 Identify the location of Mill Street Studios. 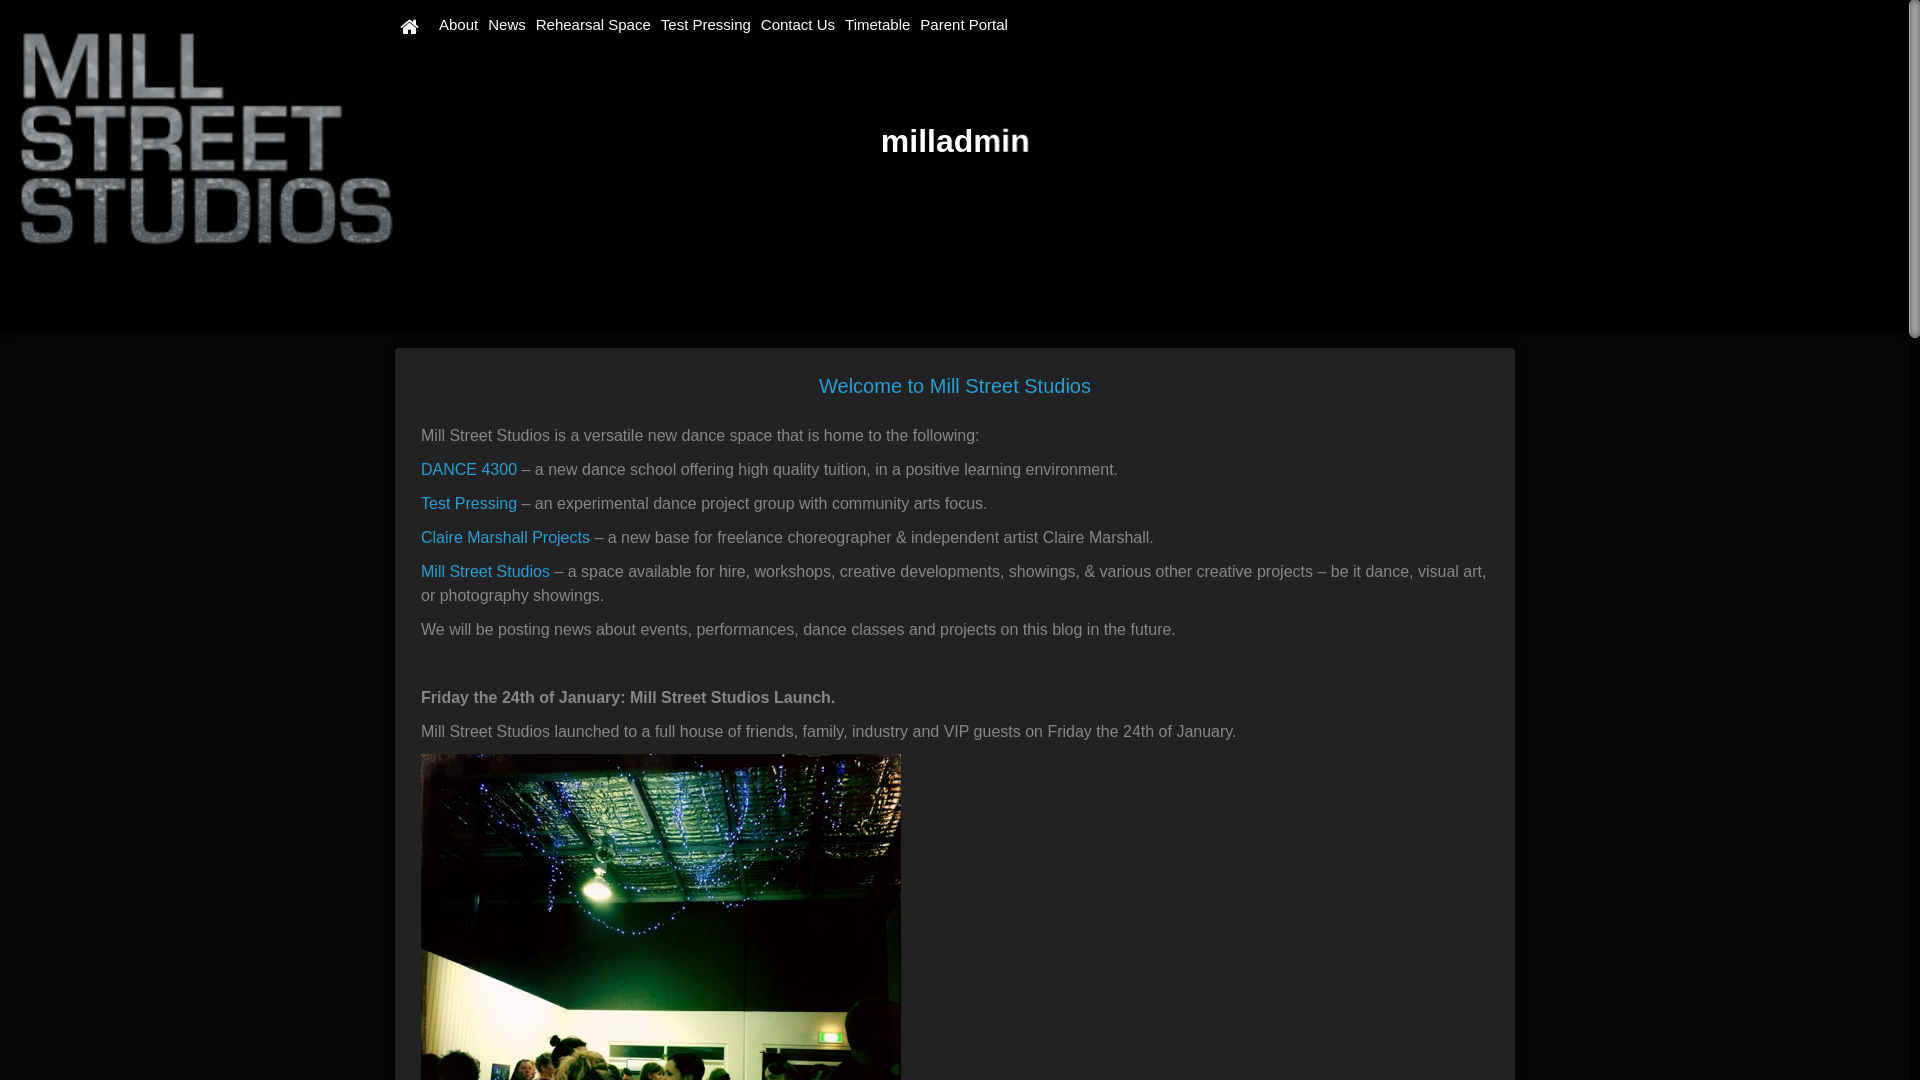
(486, 572).